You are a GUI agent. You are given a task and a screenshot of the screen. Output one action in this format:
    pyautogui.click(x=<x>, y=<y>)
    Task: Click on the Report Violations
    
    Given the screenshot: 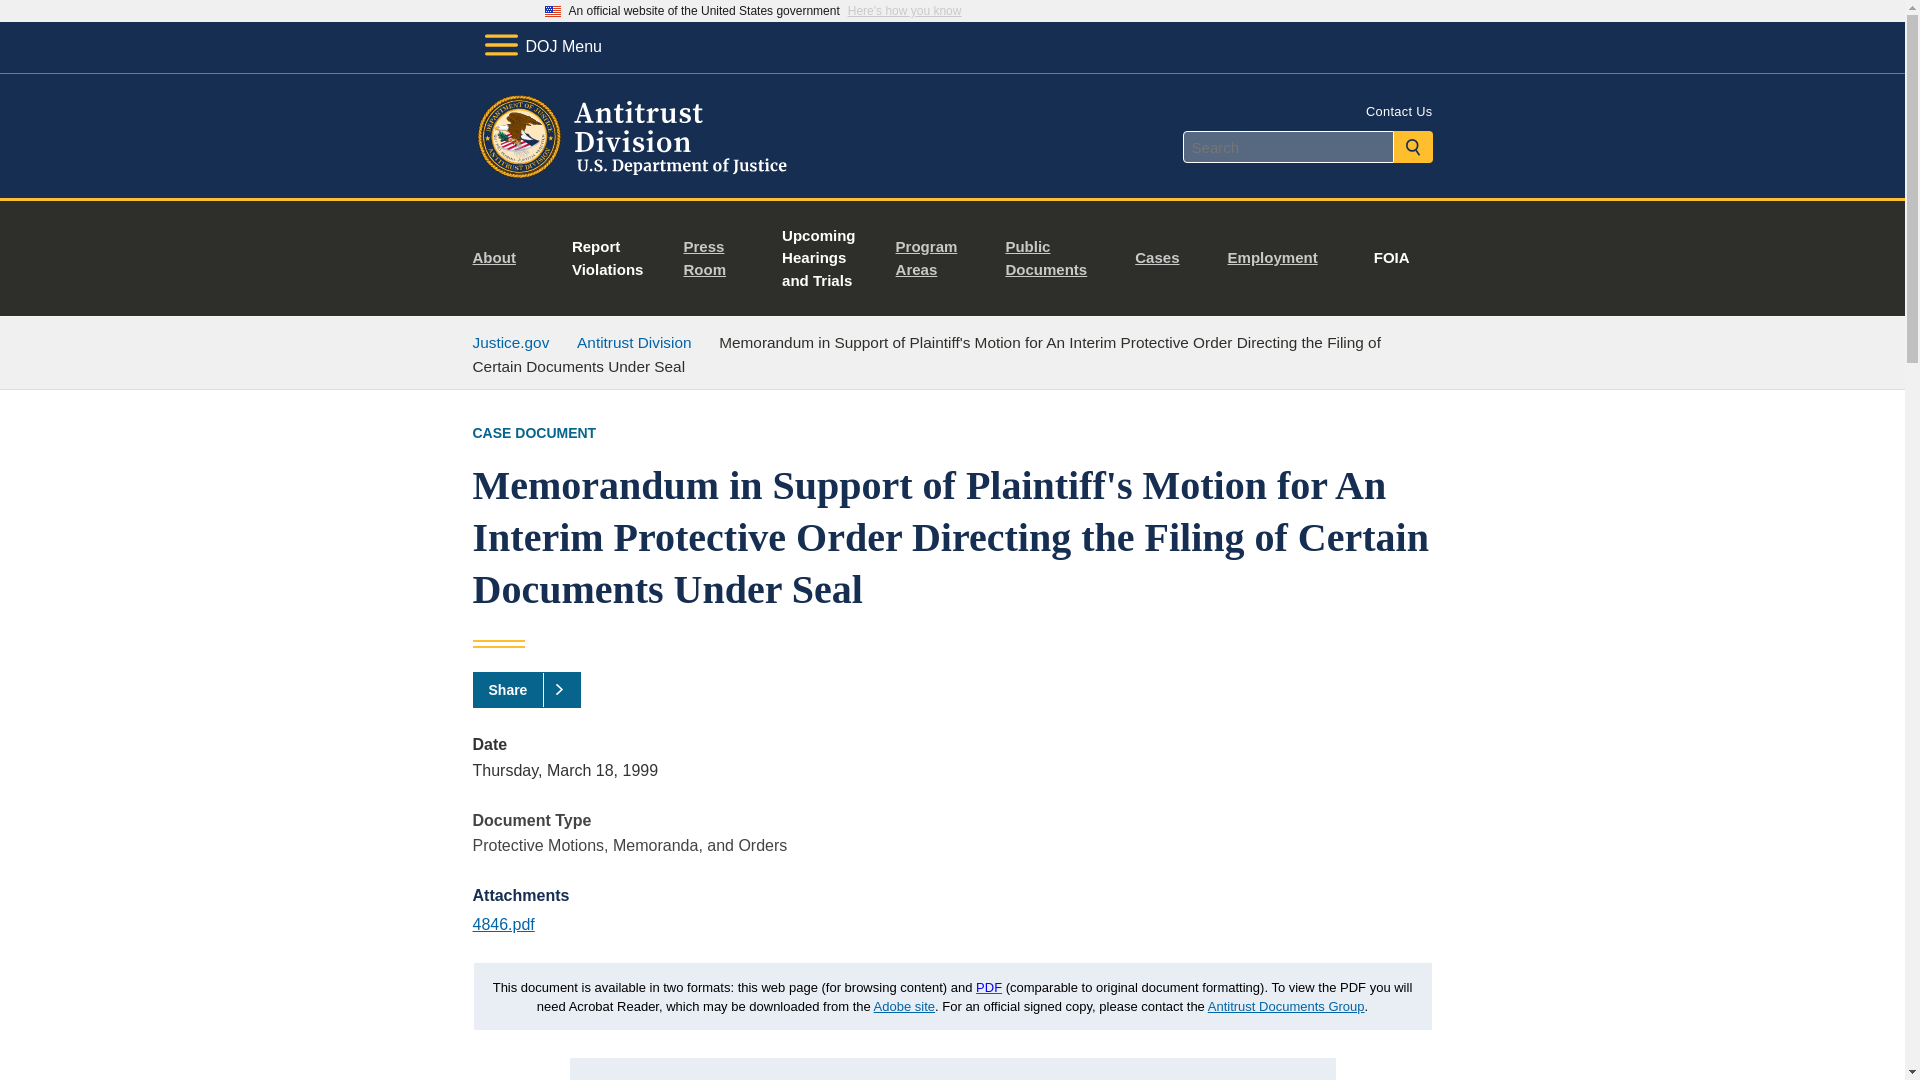 What is the action you would take?
    pyautogui.click(x=608, y=258)
    